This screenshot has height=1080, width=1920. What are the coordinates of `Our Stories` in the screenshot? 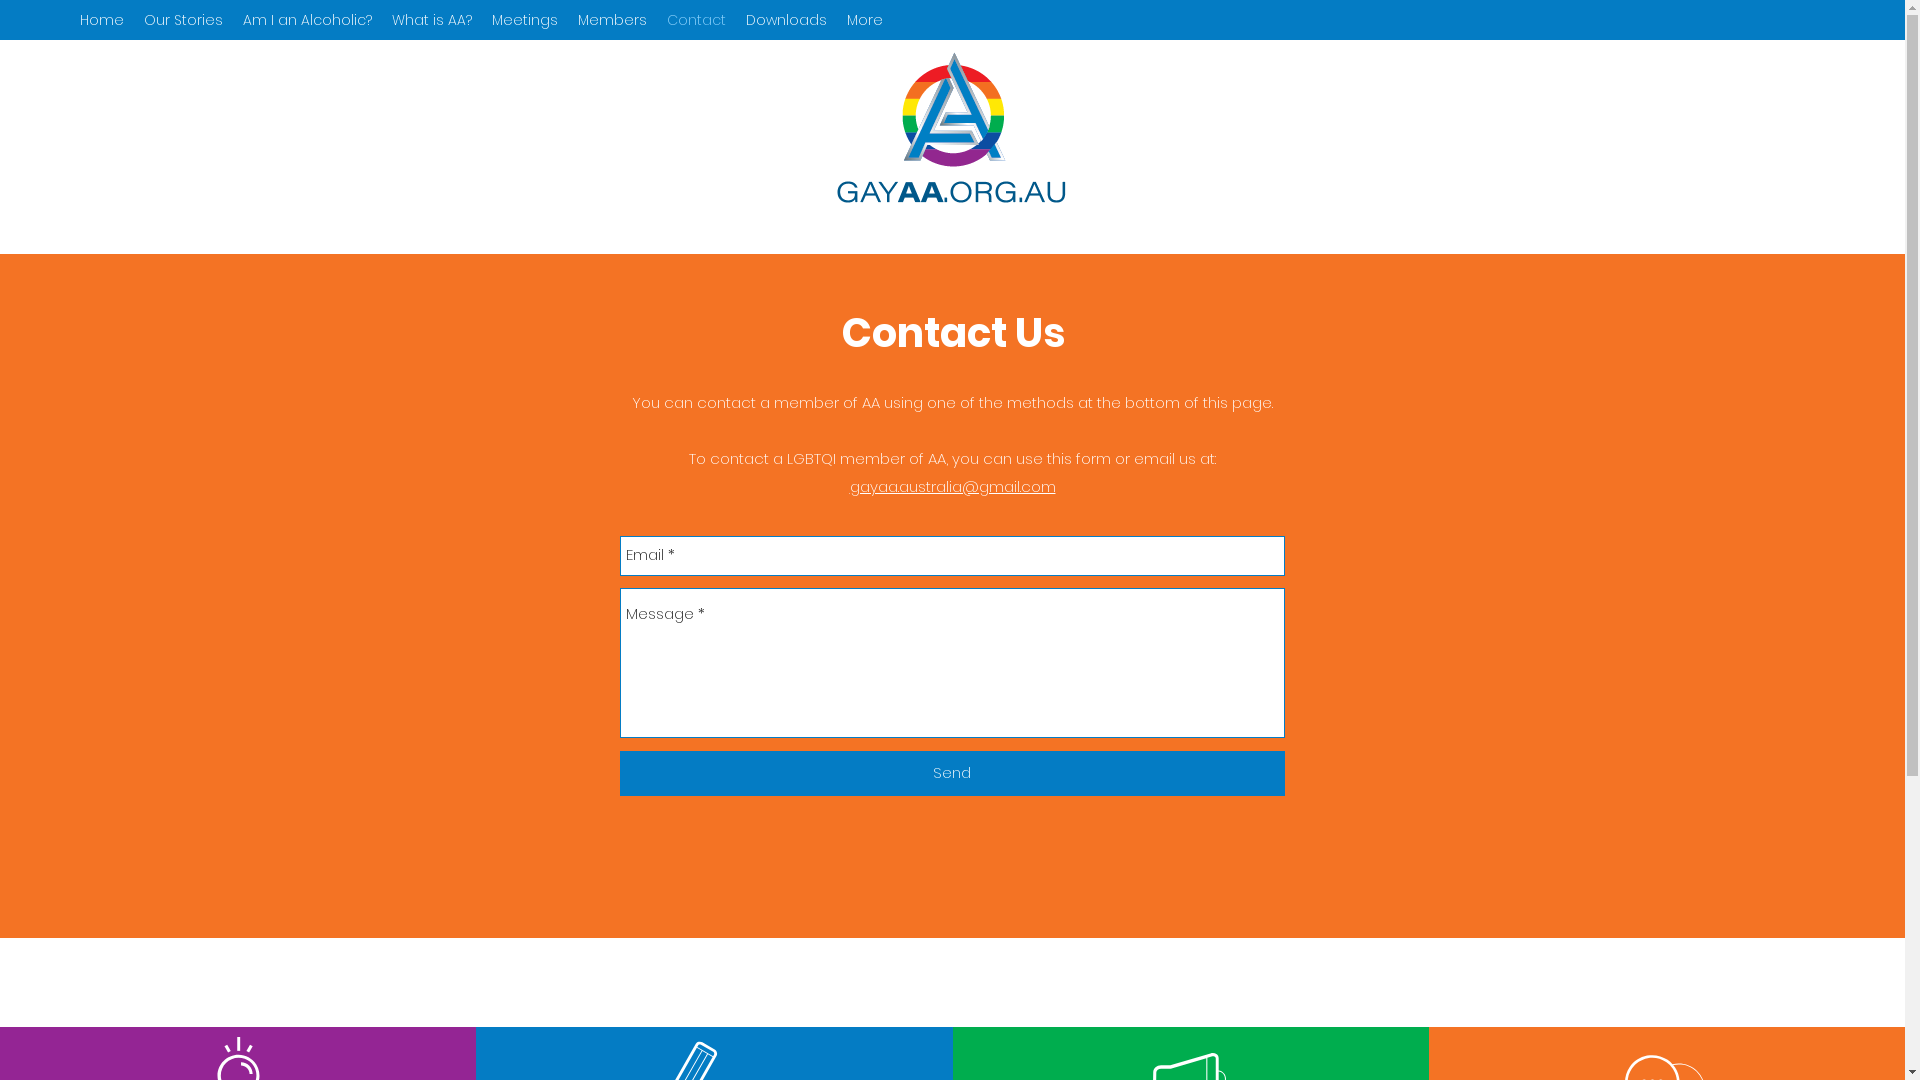 It's located at (184, 20).